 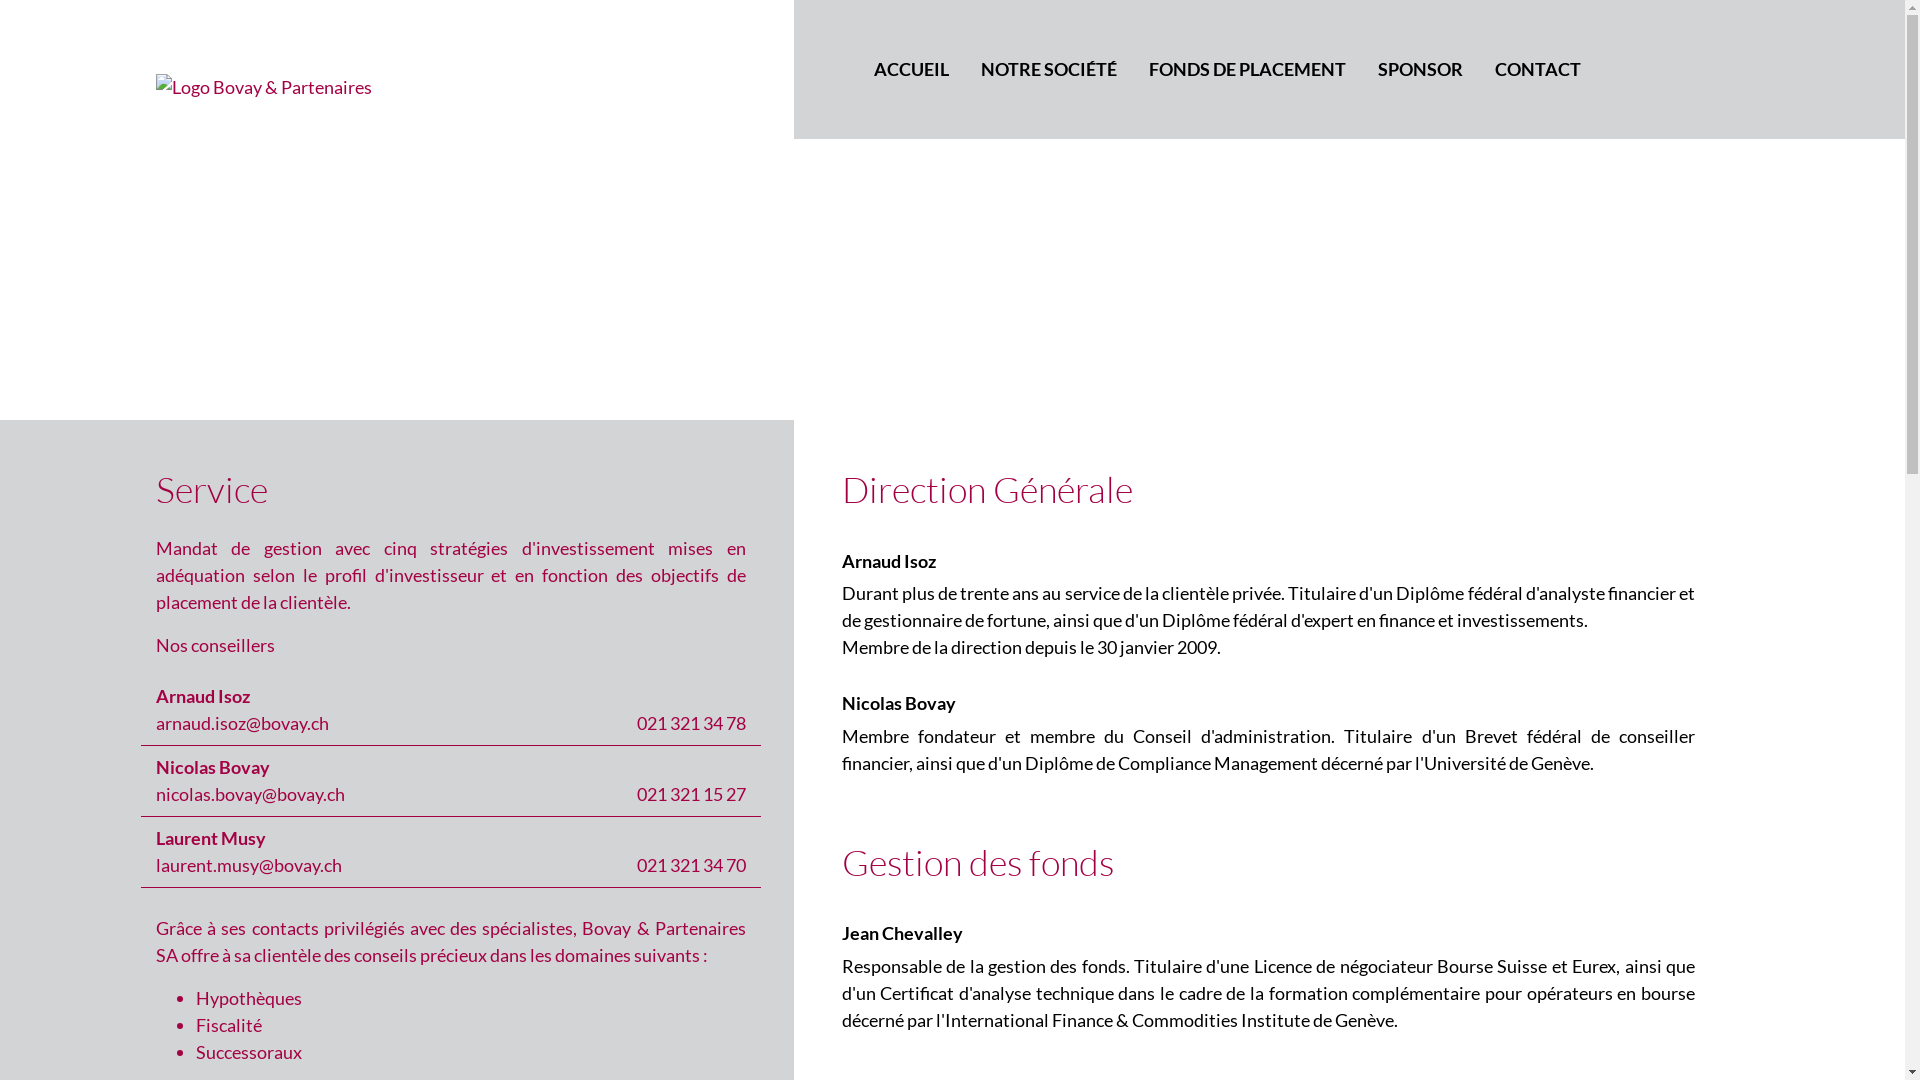 What do you see at coordinates (397, 86) in the screenshot?
I see `Accueil` at bounding box center [397, 86].